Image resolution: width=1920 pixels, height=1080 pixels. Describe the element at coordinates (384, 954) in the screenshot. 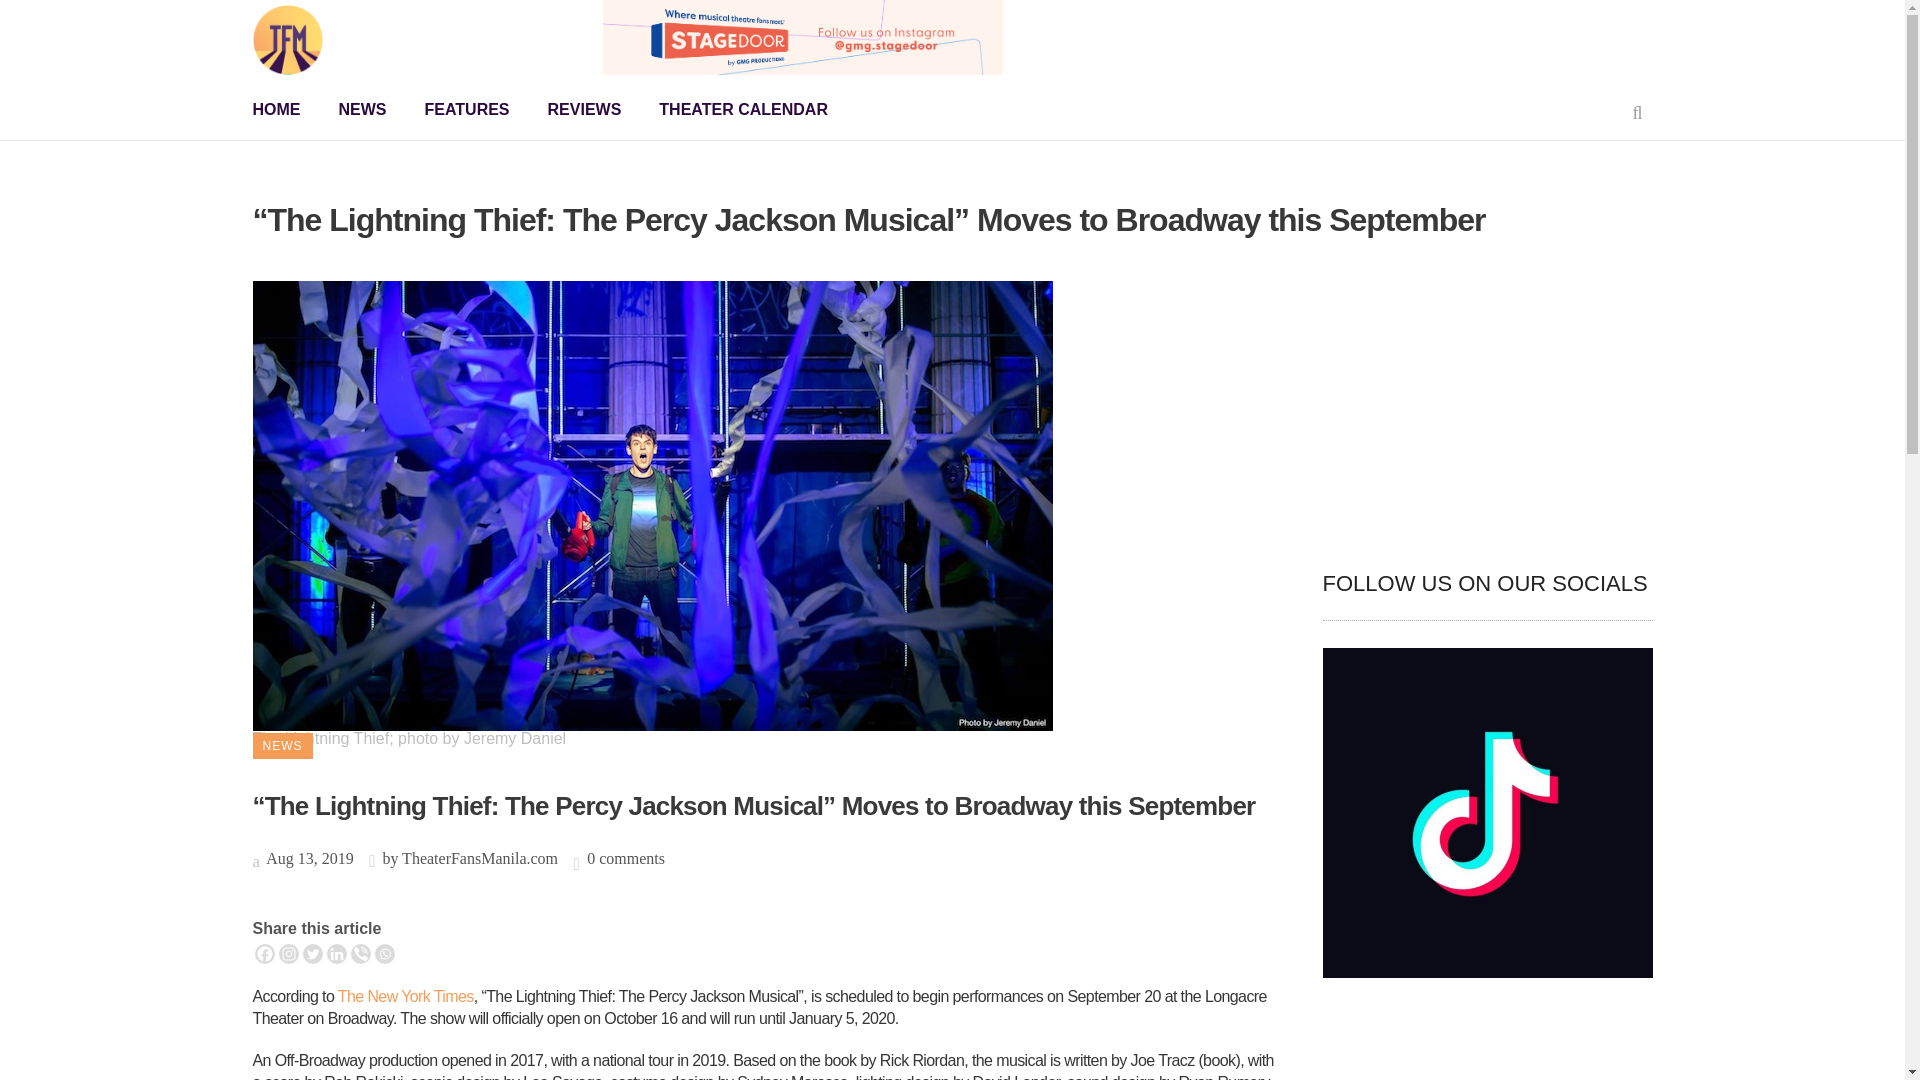

I see `Whatsapp` at that location.